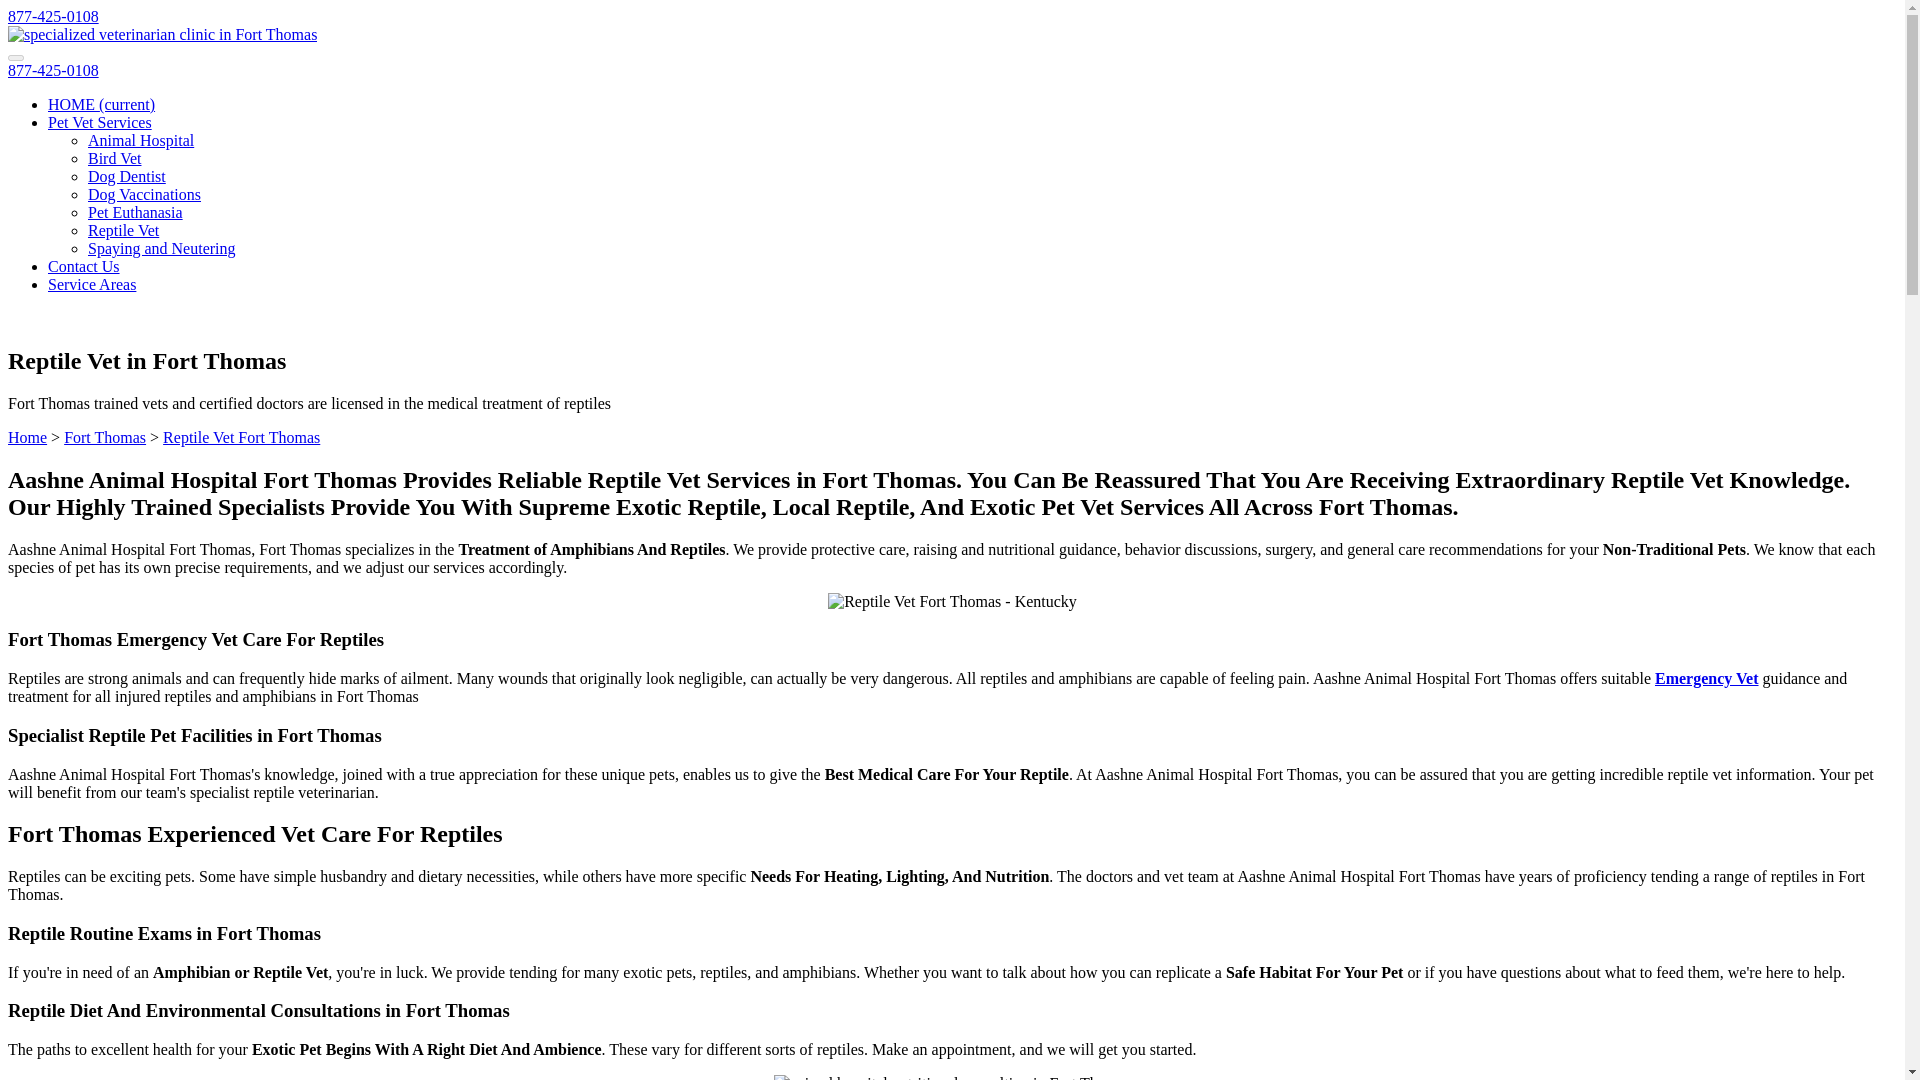 The image size is (1920, 1080). What do you see at coordinates (126, 176) in the screenshot?
I see `Dog Dentist` at bounding box center [126, 176].